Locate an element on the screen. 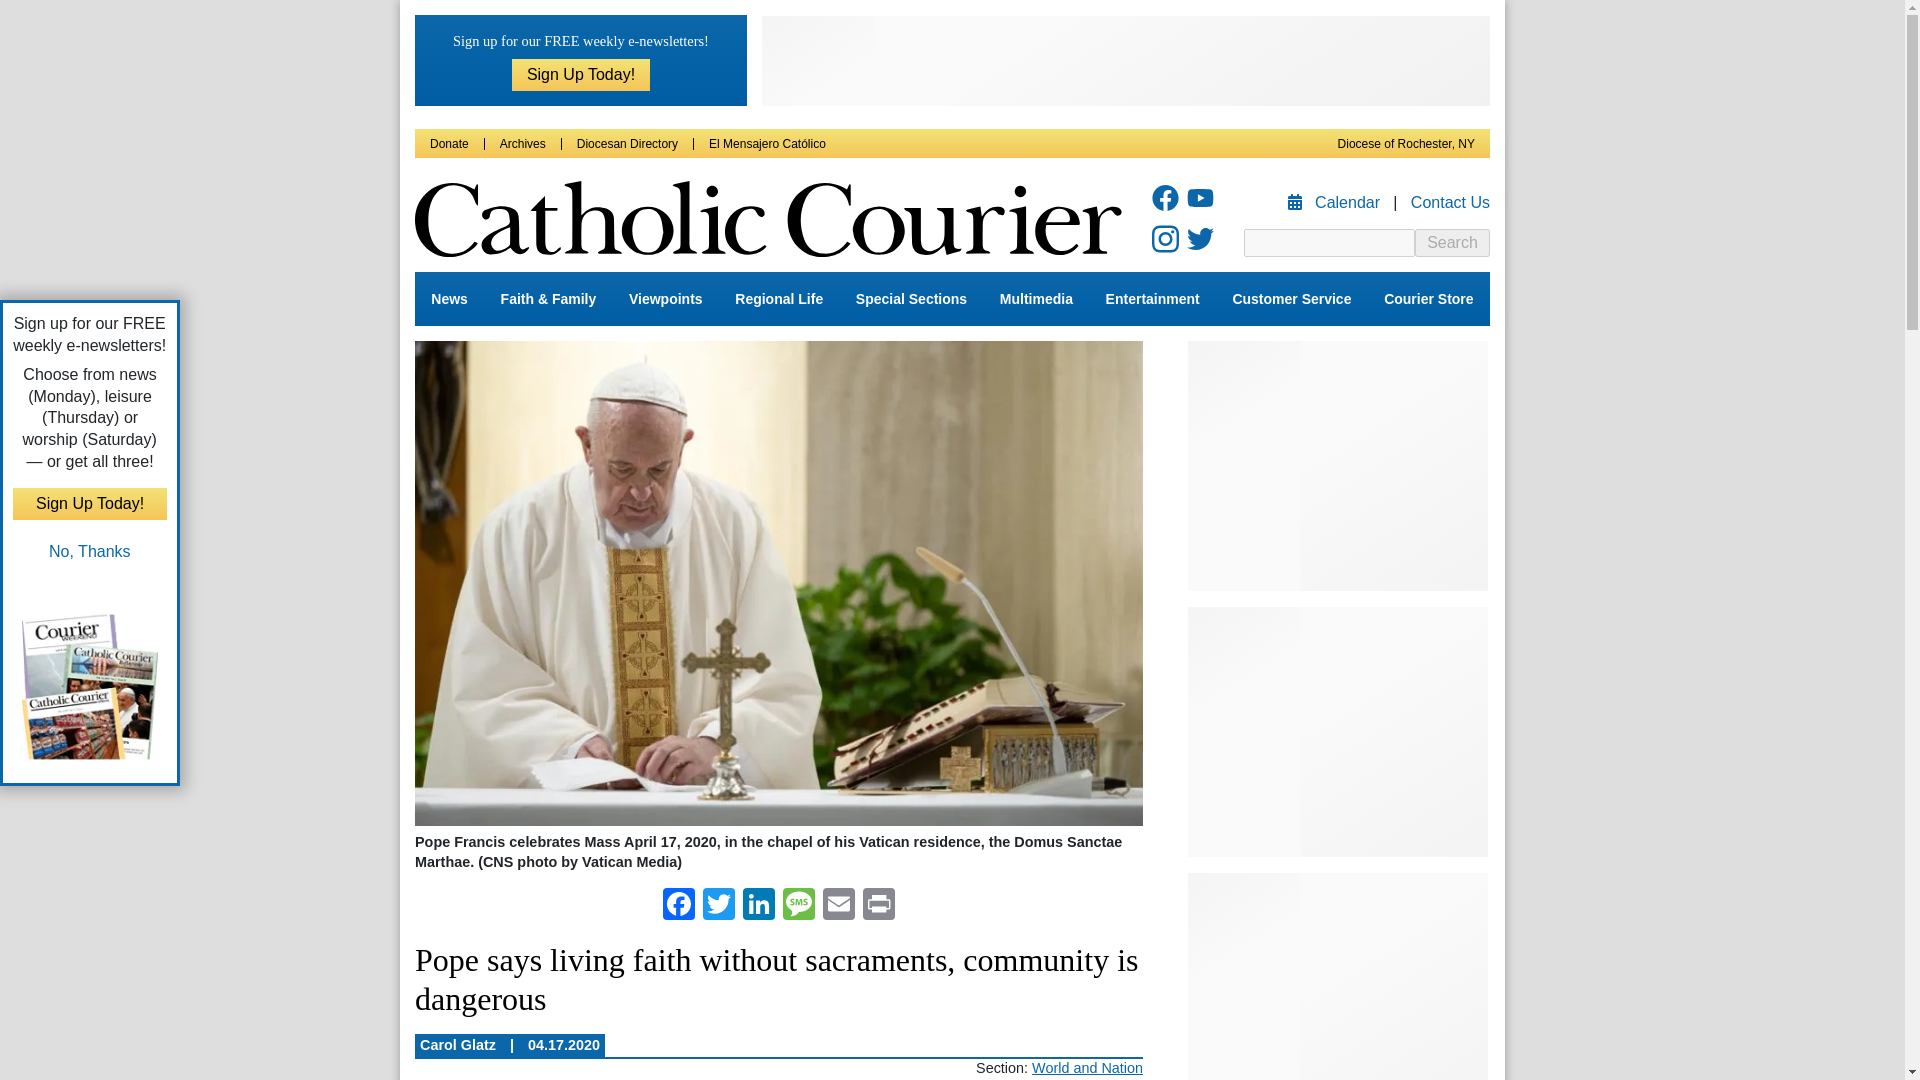 The image size is (1920, 1080). Regional Life is located at coordinates (779, 299).